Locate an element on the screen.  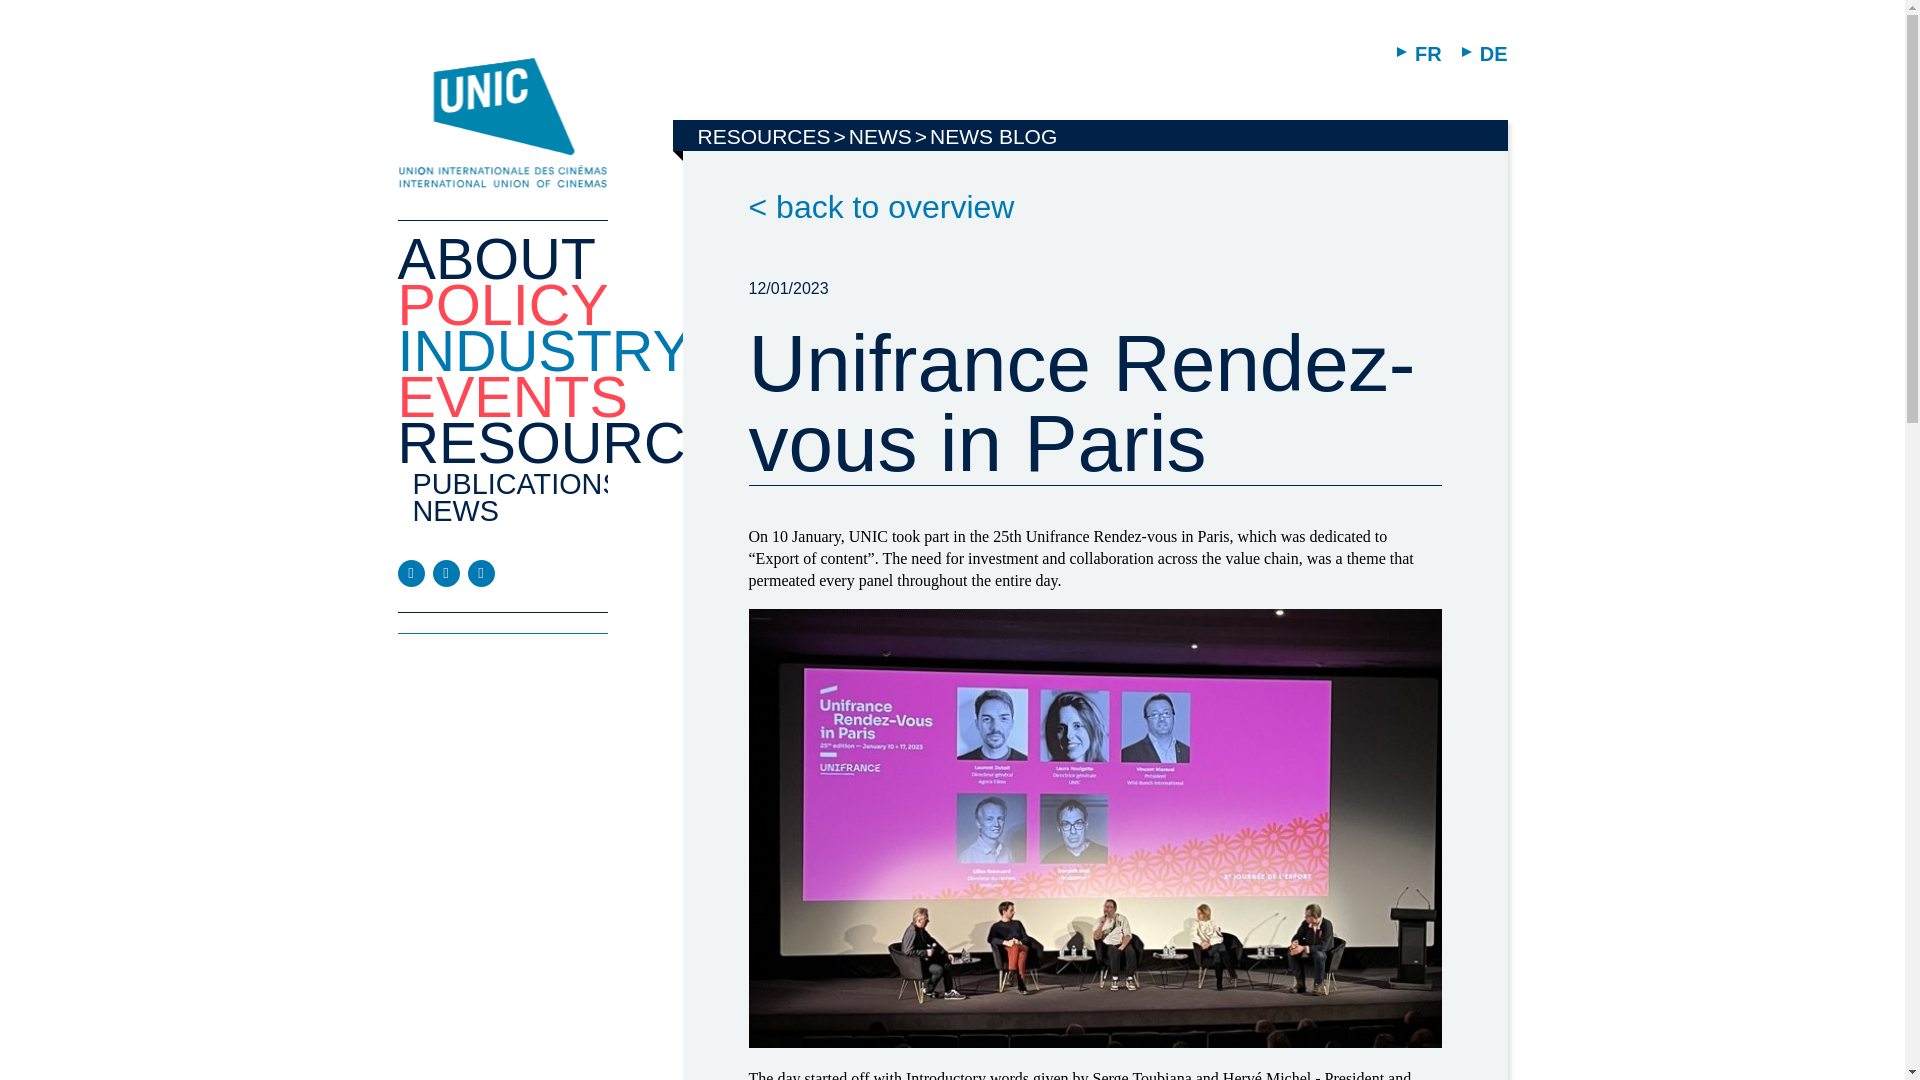
DE is located at coordinates (1484, 54).